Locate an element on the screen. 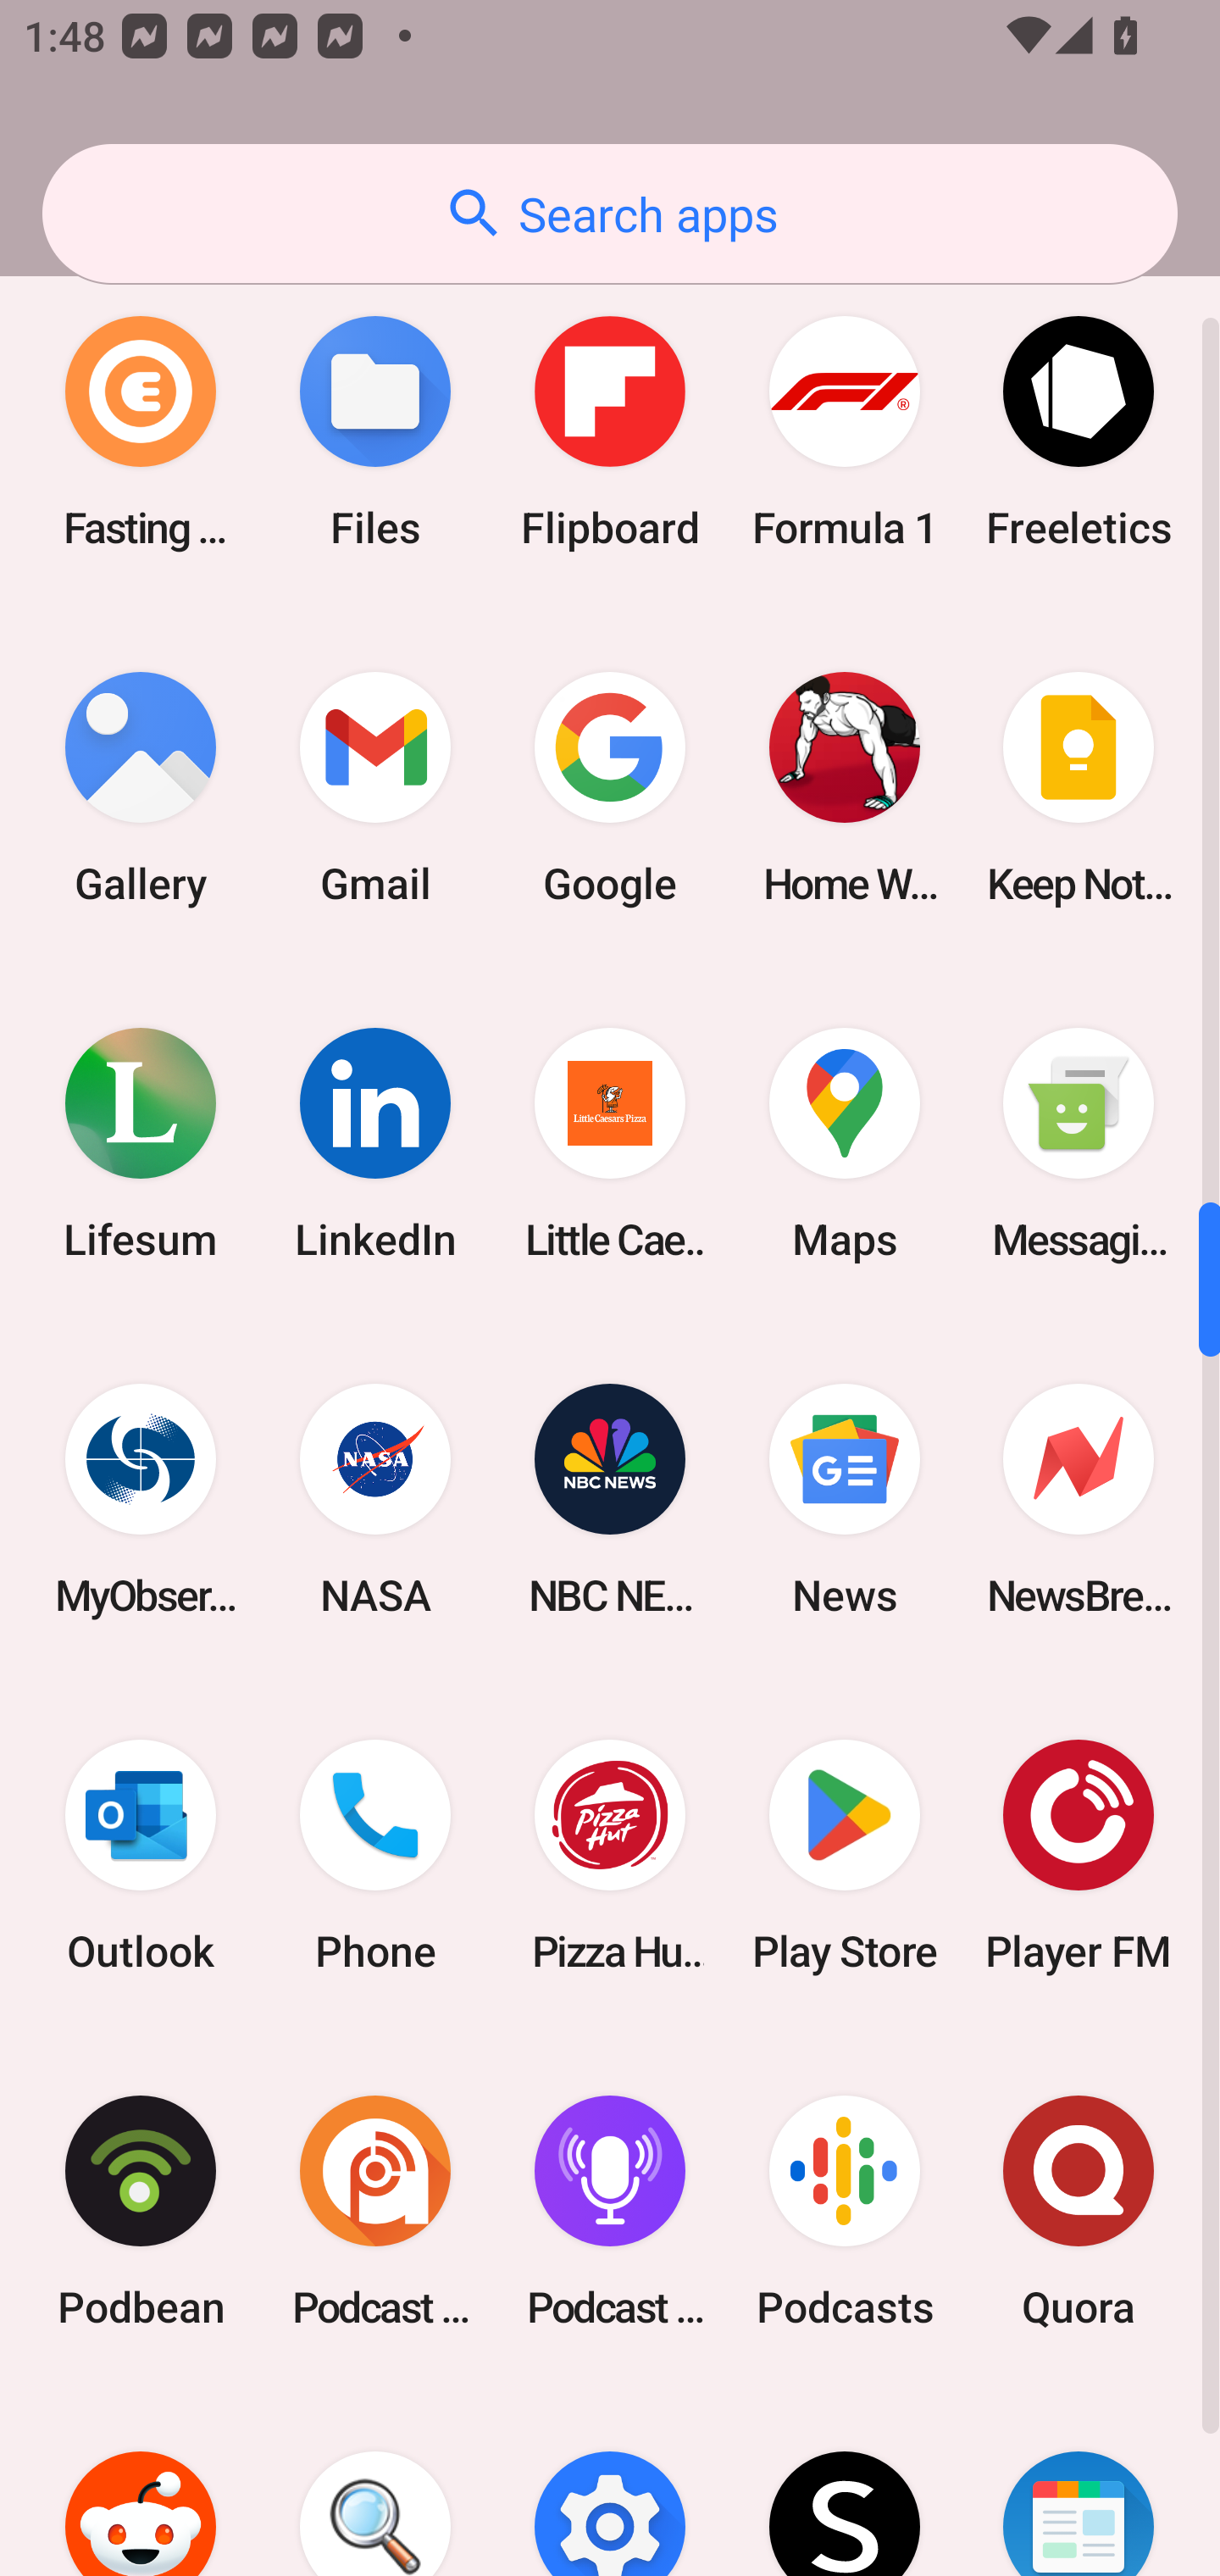 Image resolution: width=1220 pixels, height=2576 pixels. Formula 1 is located at coordinates (844, 432).